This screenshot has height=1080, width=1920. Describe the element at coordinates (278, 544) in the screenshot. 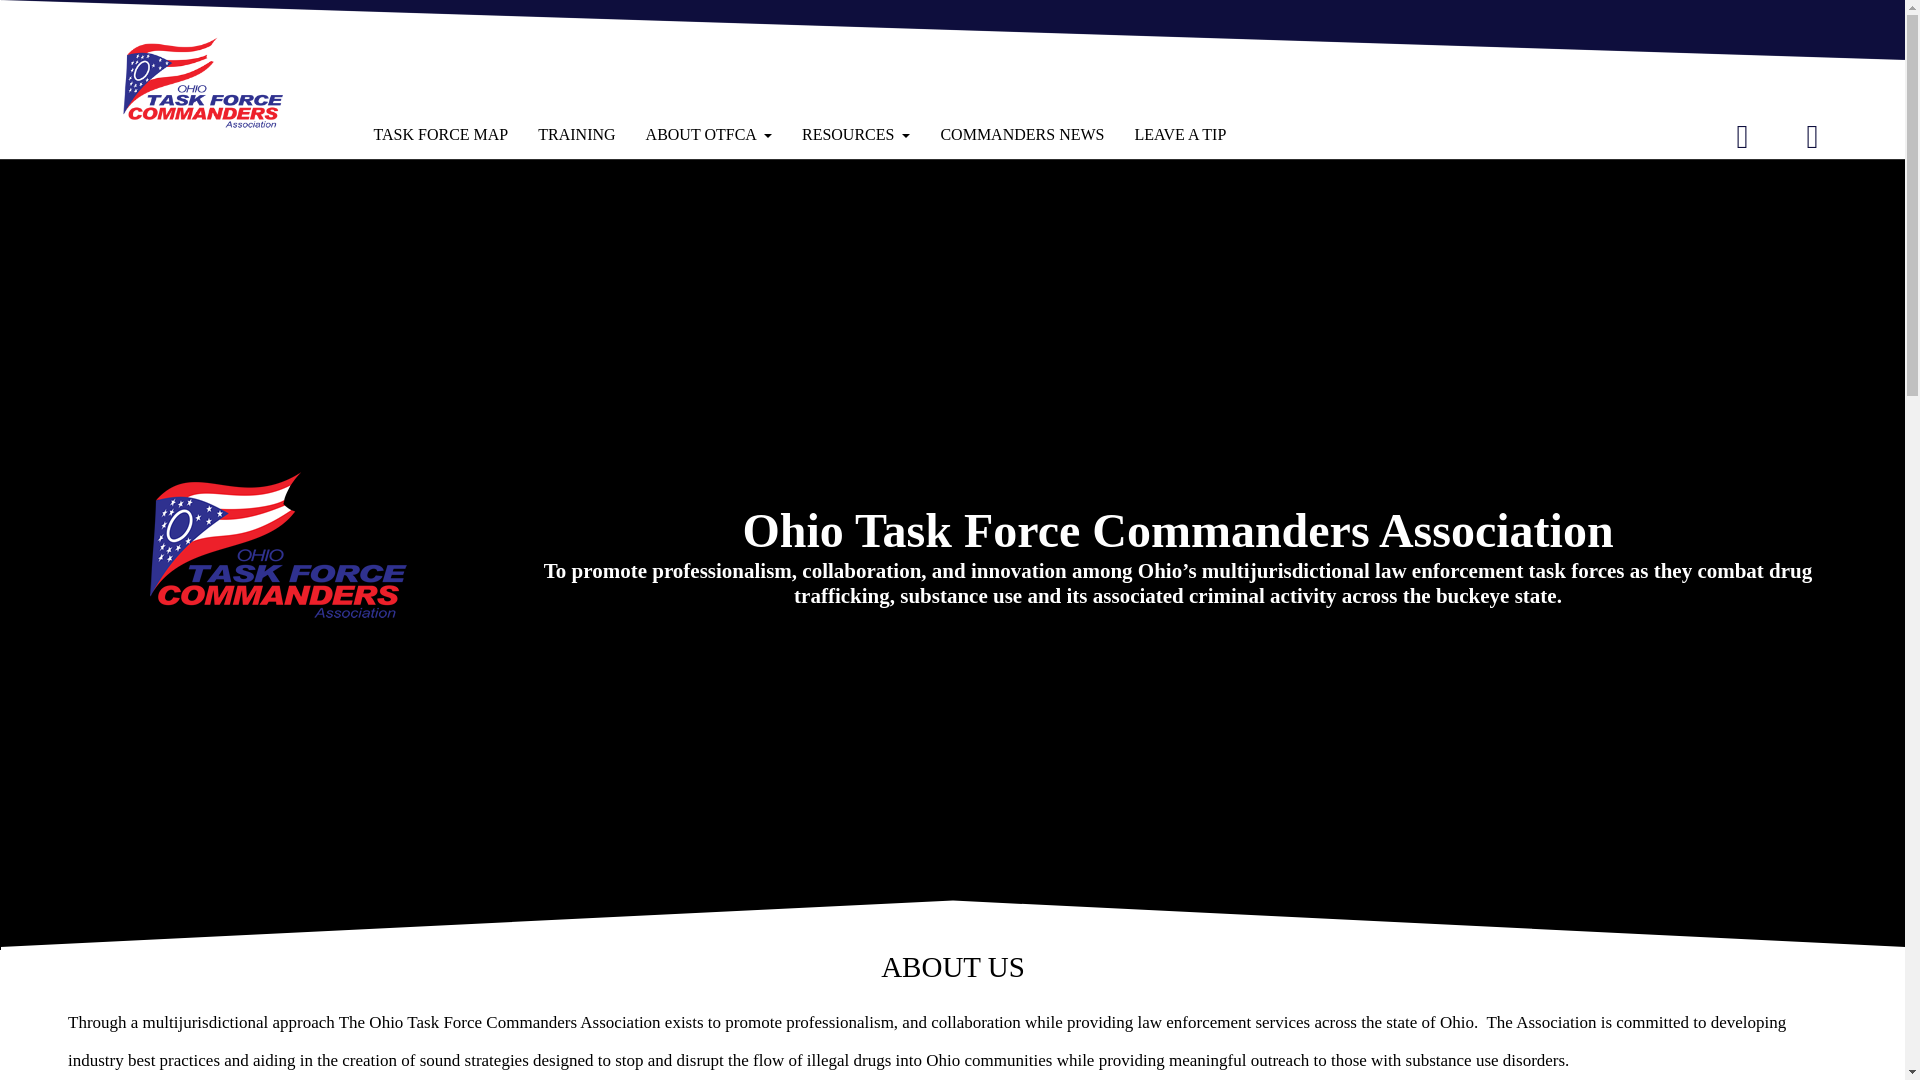

I see `Ohio Task Force Commanders Association` at that location.